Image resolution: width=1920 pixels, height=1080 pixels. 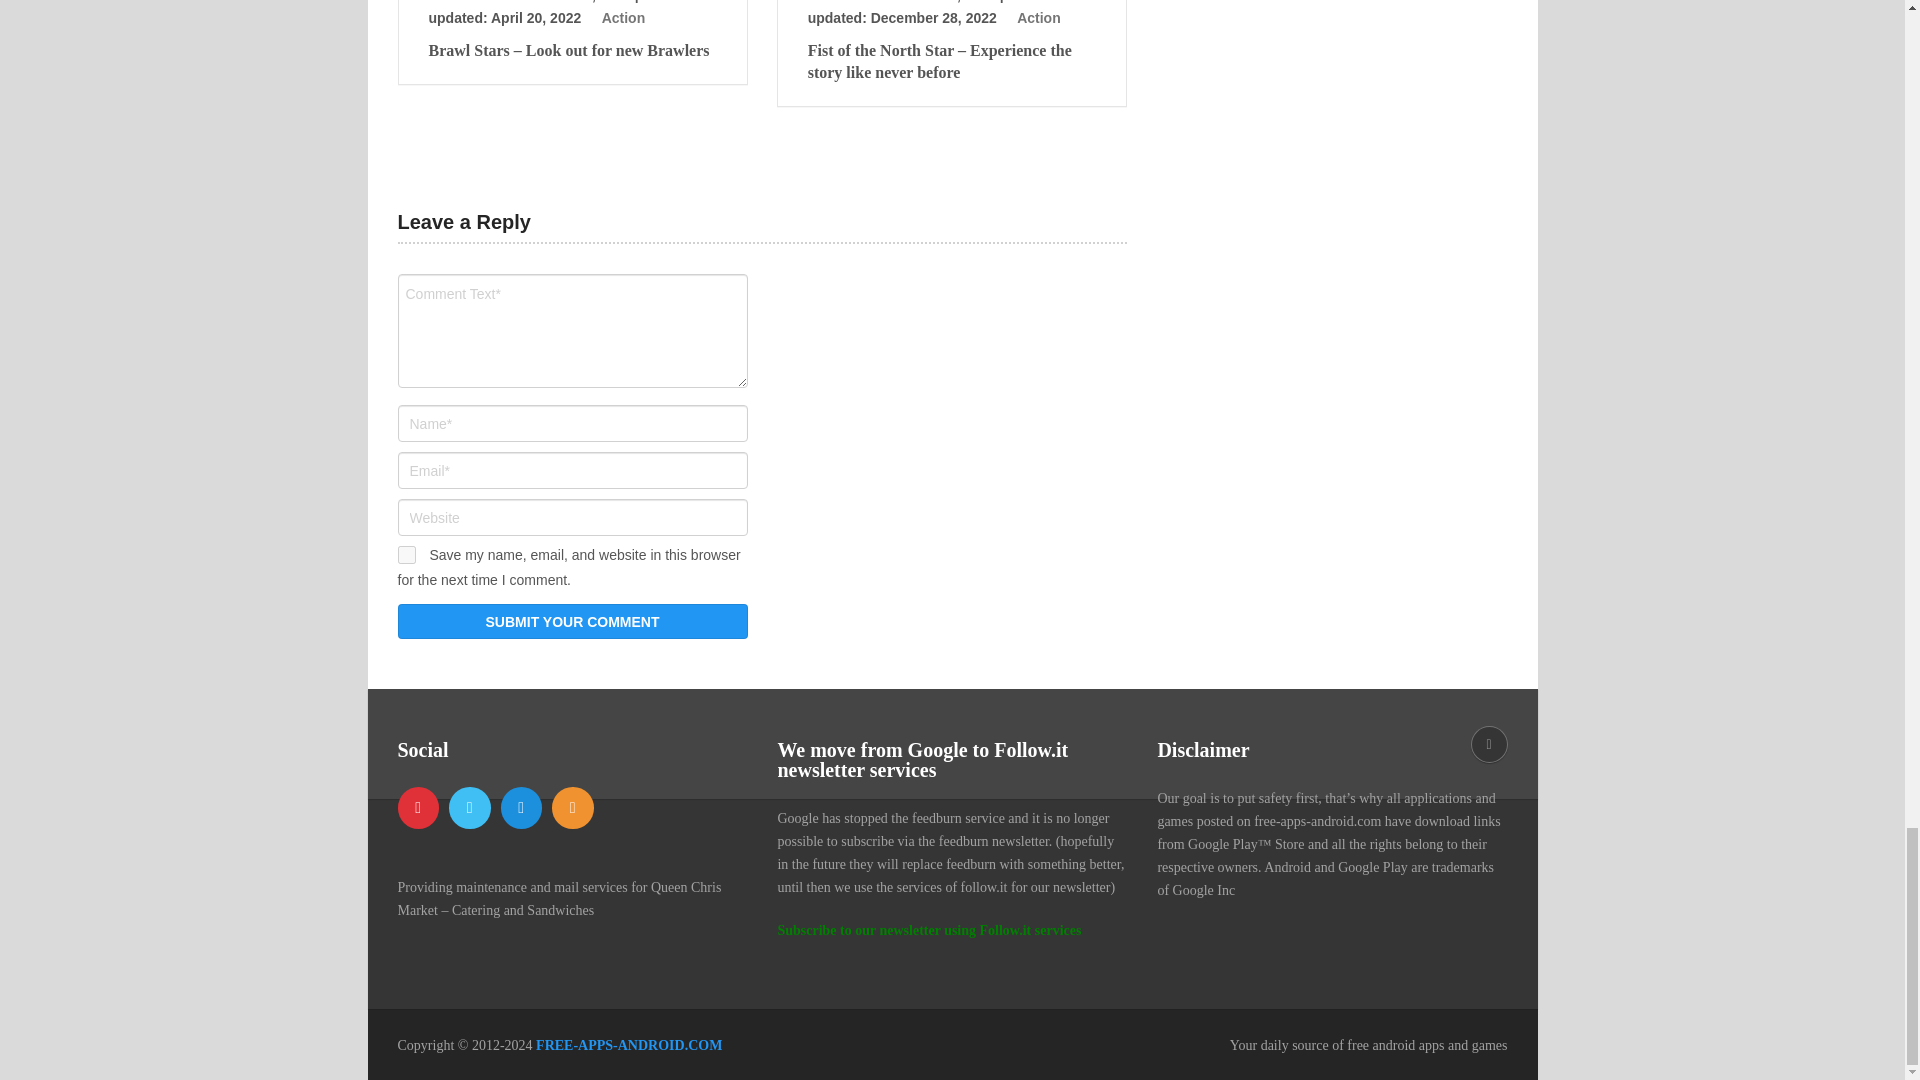 What do you see at coordinates (572, 621) in the screenshot?
I see `Submit Your Comment` at bounding box center [572, 621].